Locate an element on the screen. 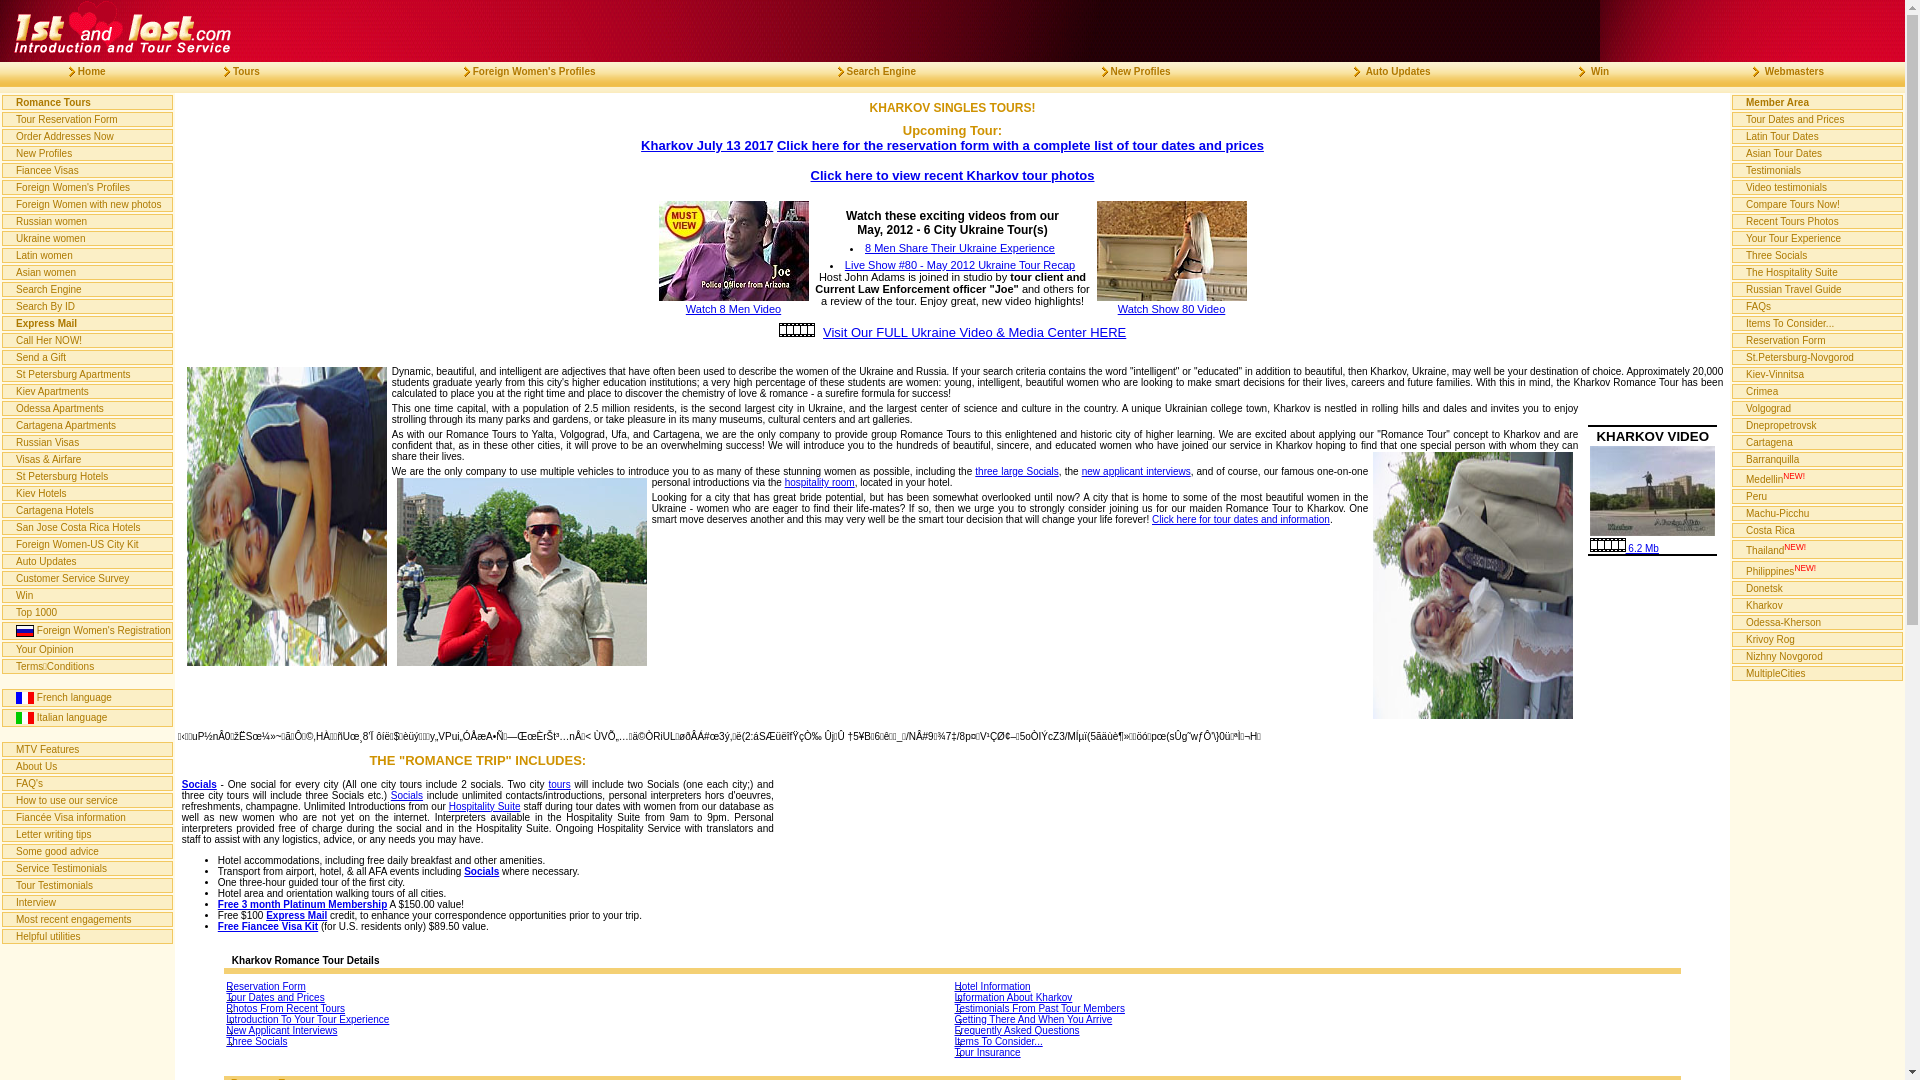 This screenshot has height=1080, width=1920. Visas & Airfare is located at coordinates (88, 460).